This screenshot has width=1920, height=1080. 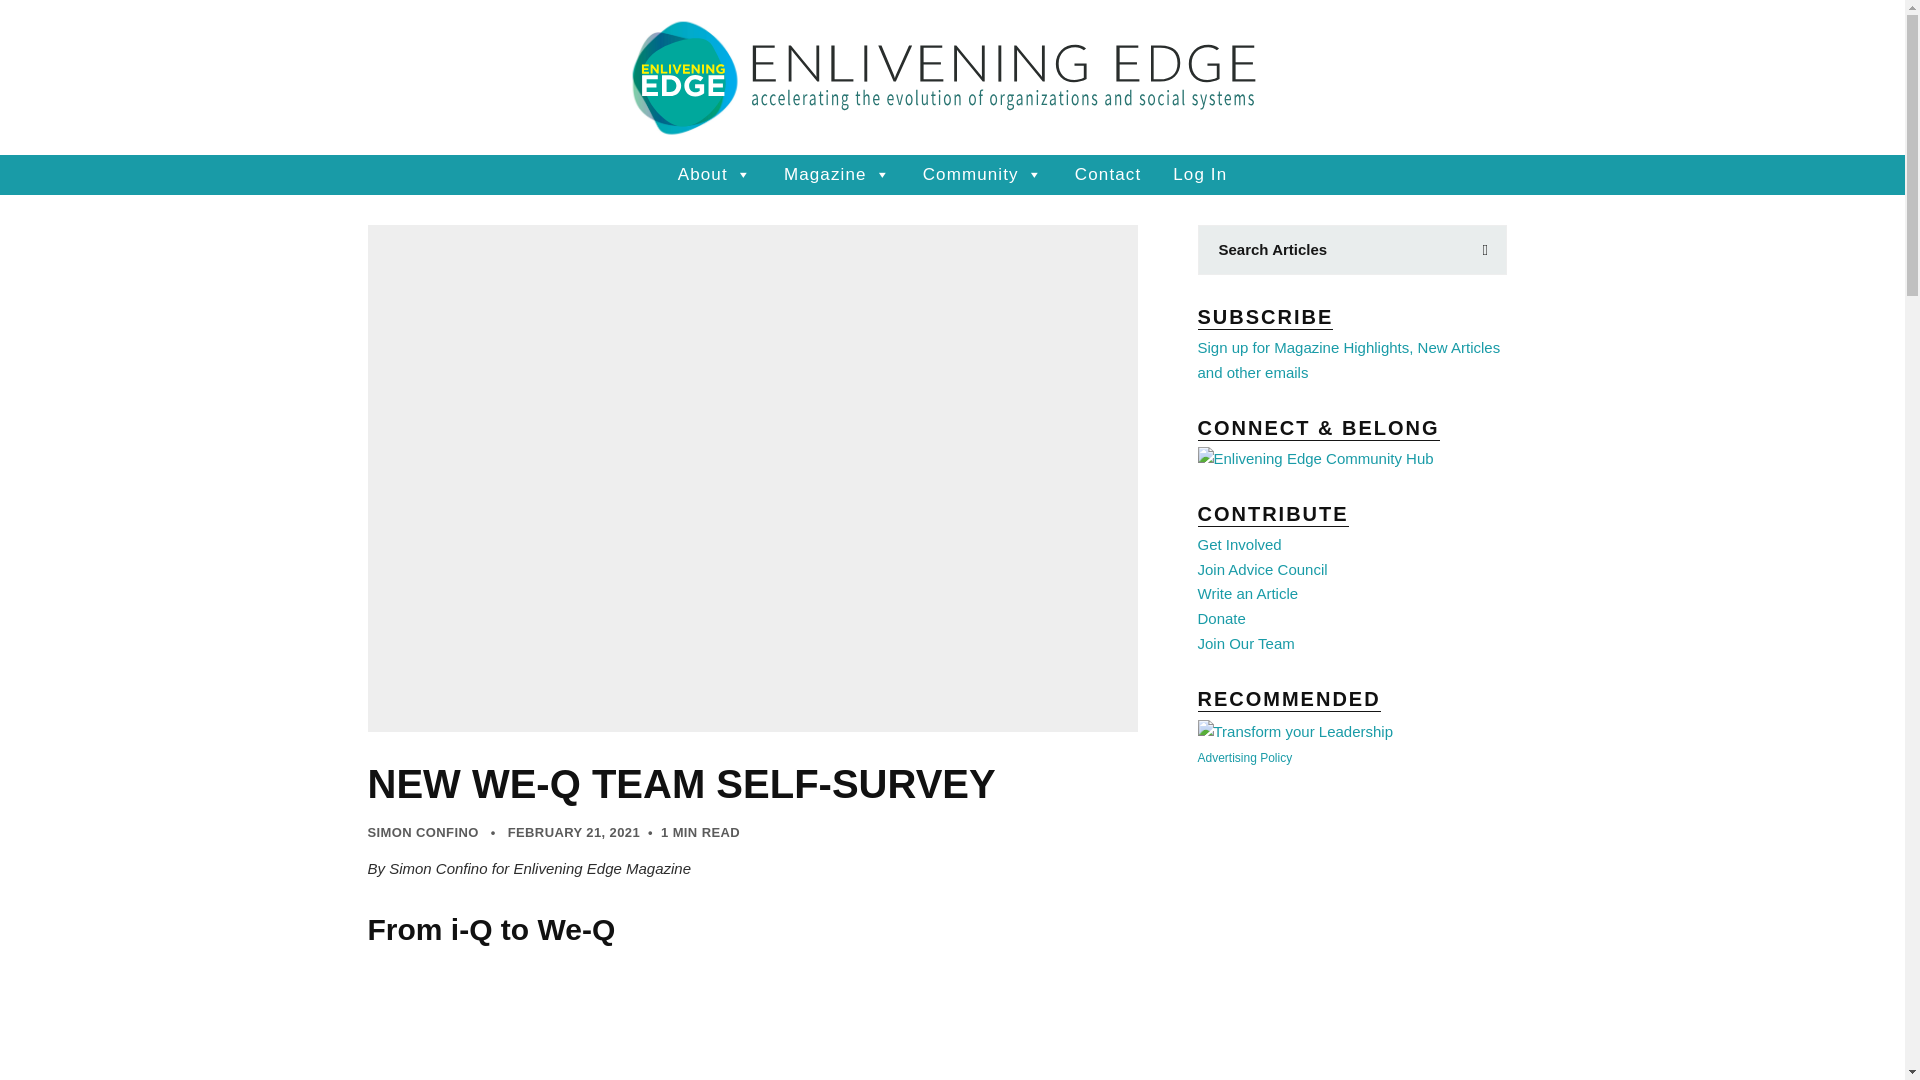 I want to click on Log In, so click(x=1200, y=175).